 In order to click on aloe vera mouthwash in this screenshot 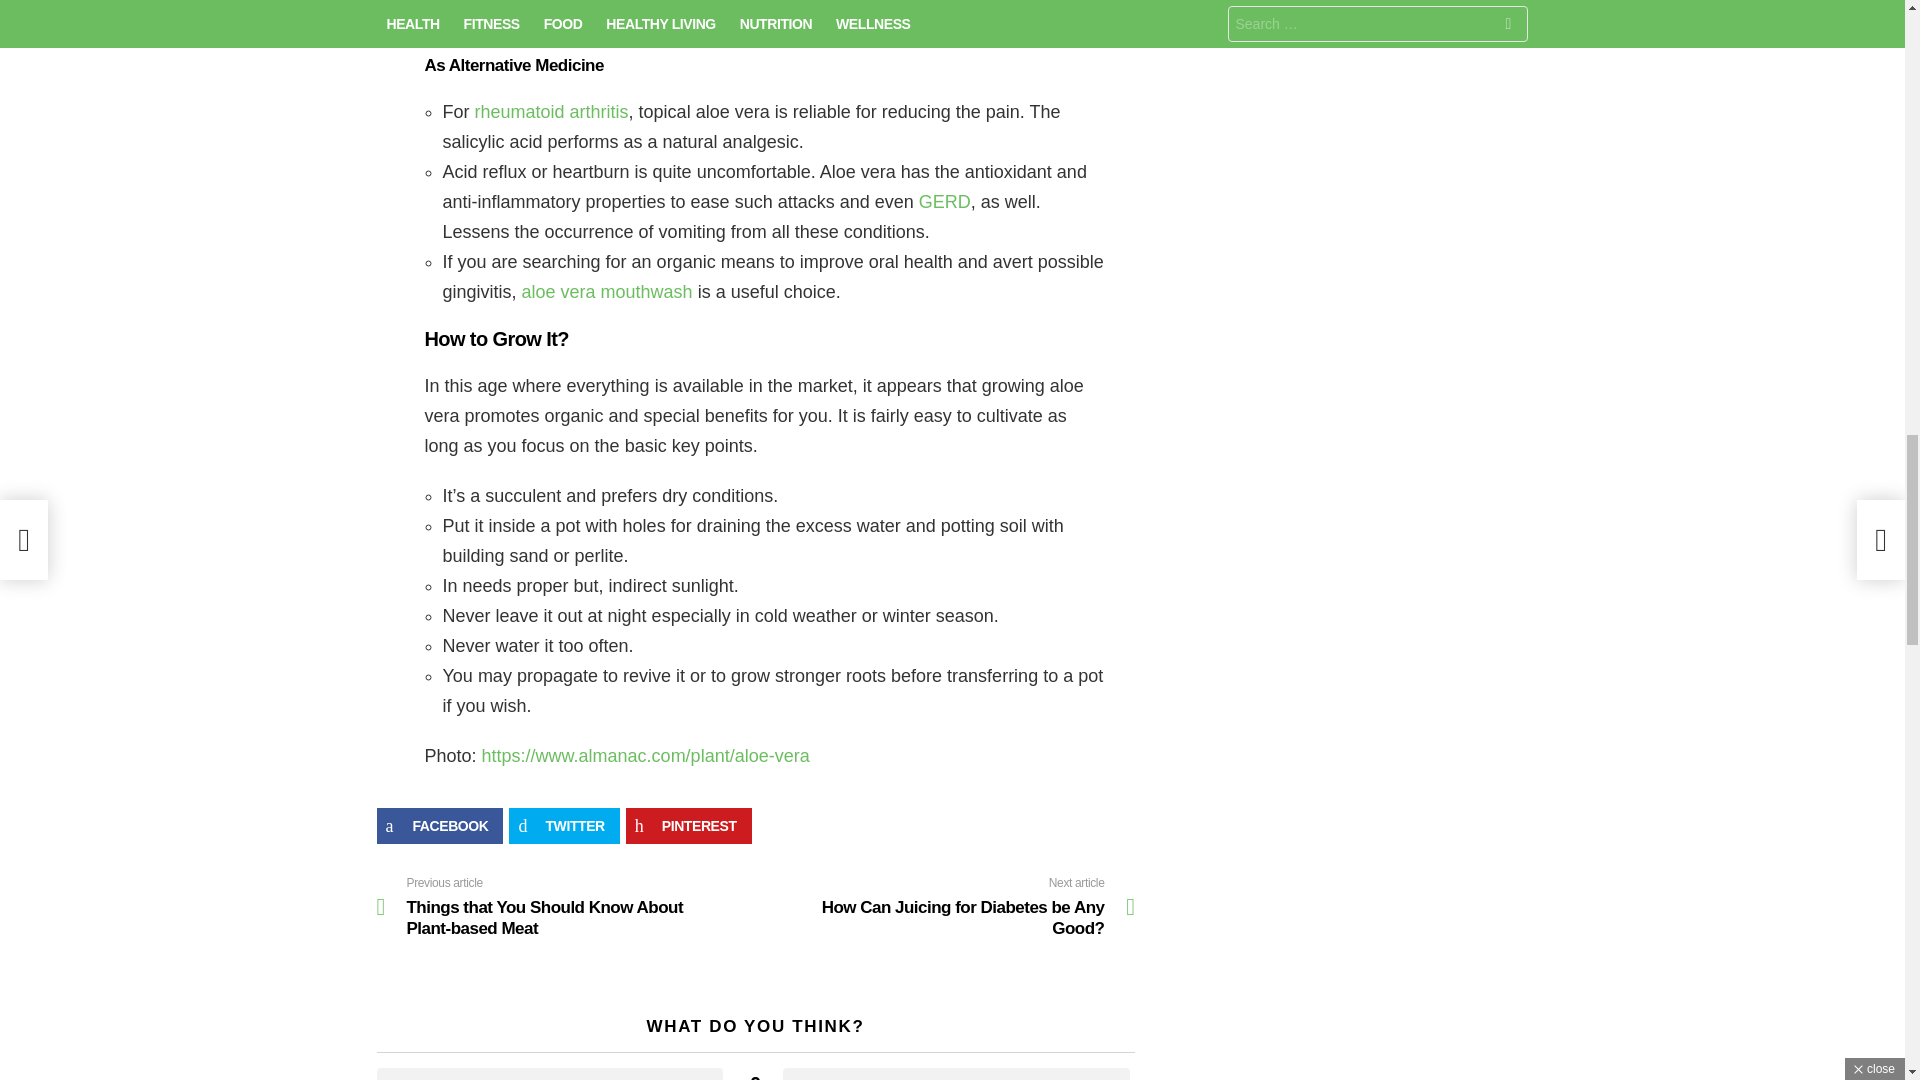, I will do `click(610, 292)`.